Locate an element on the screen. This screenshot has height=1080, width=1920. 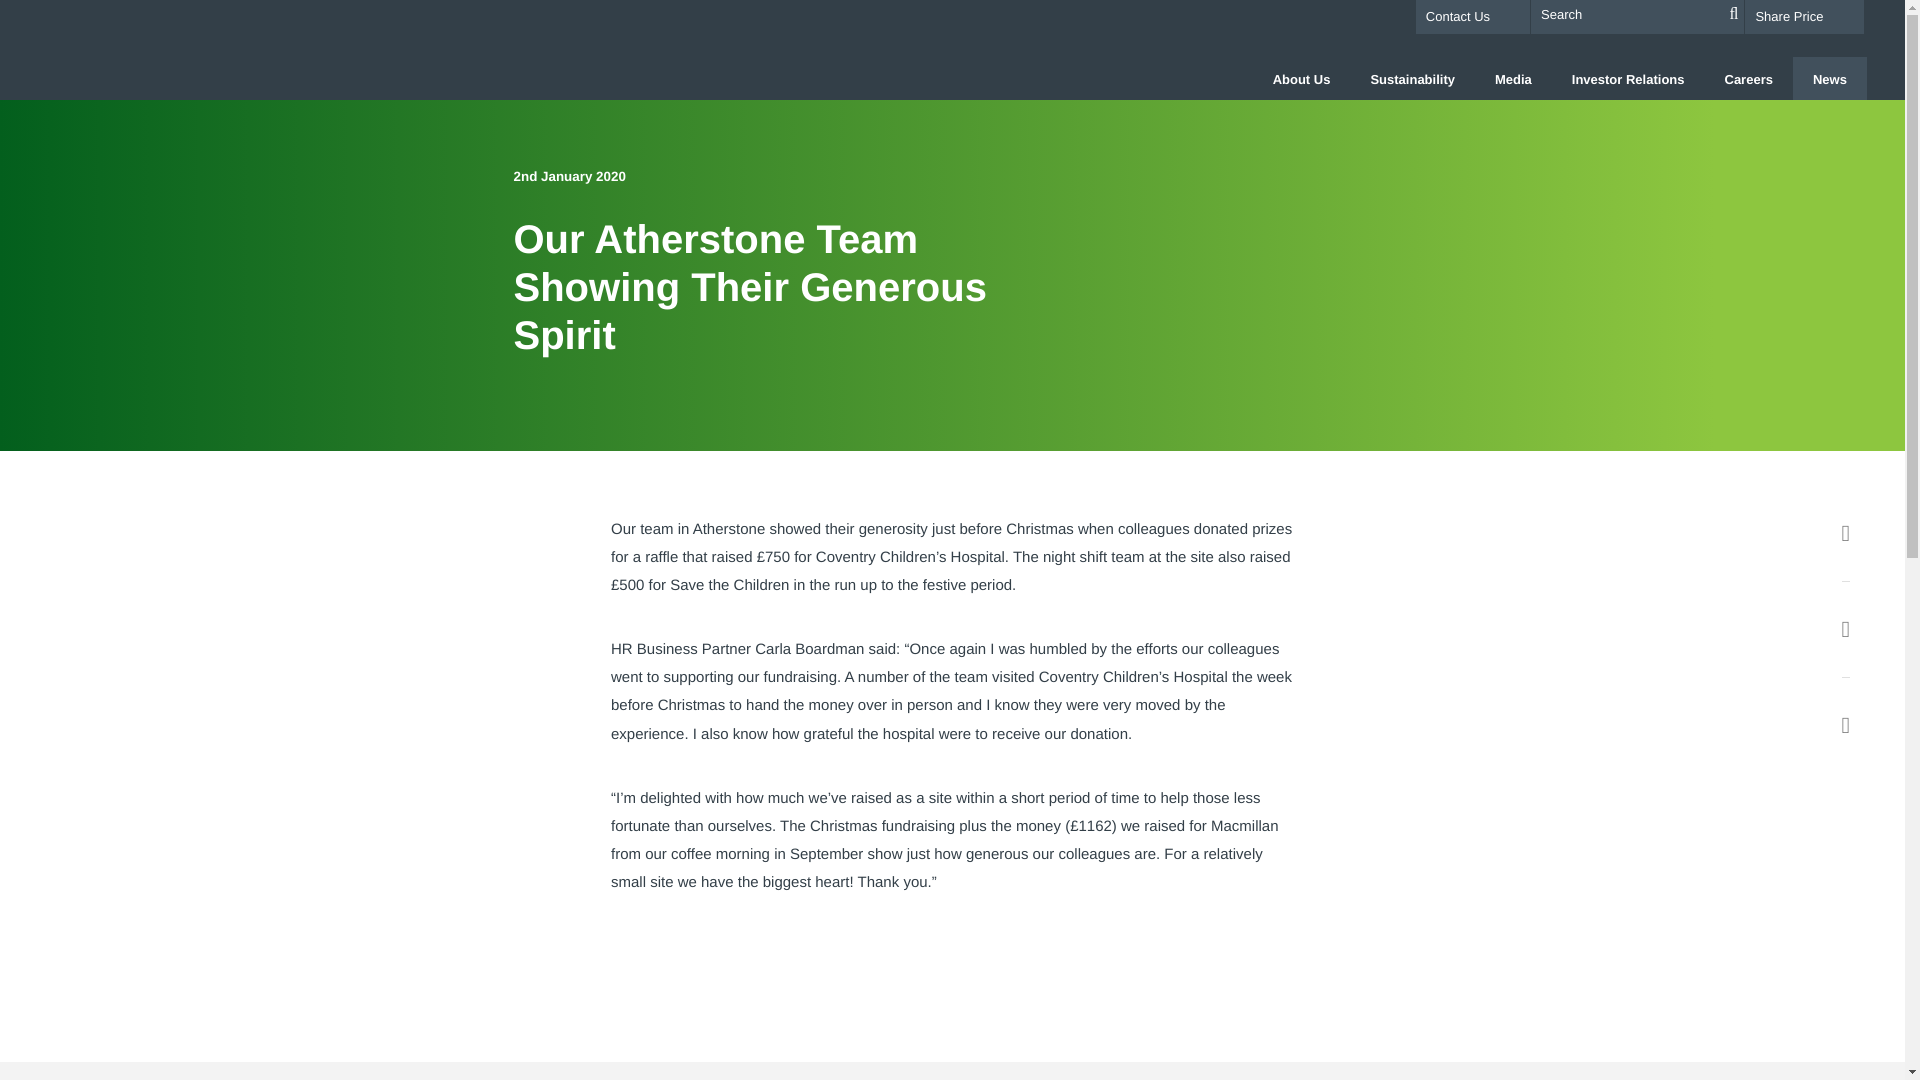
Careers is located at coordinates (1748, 78).